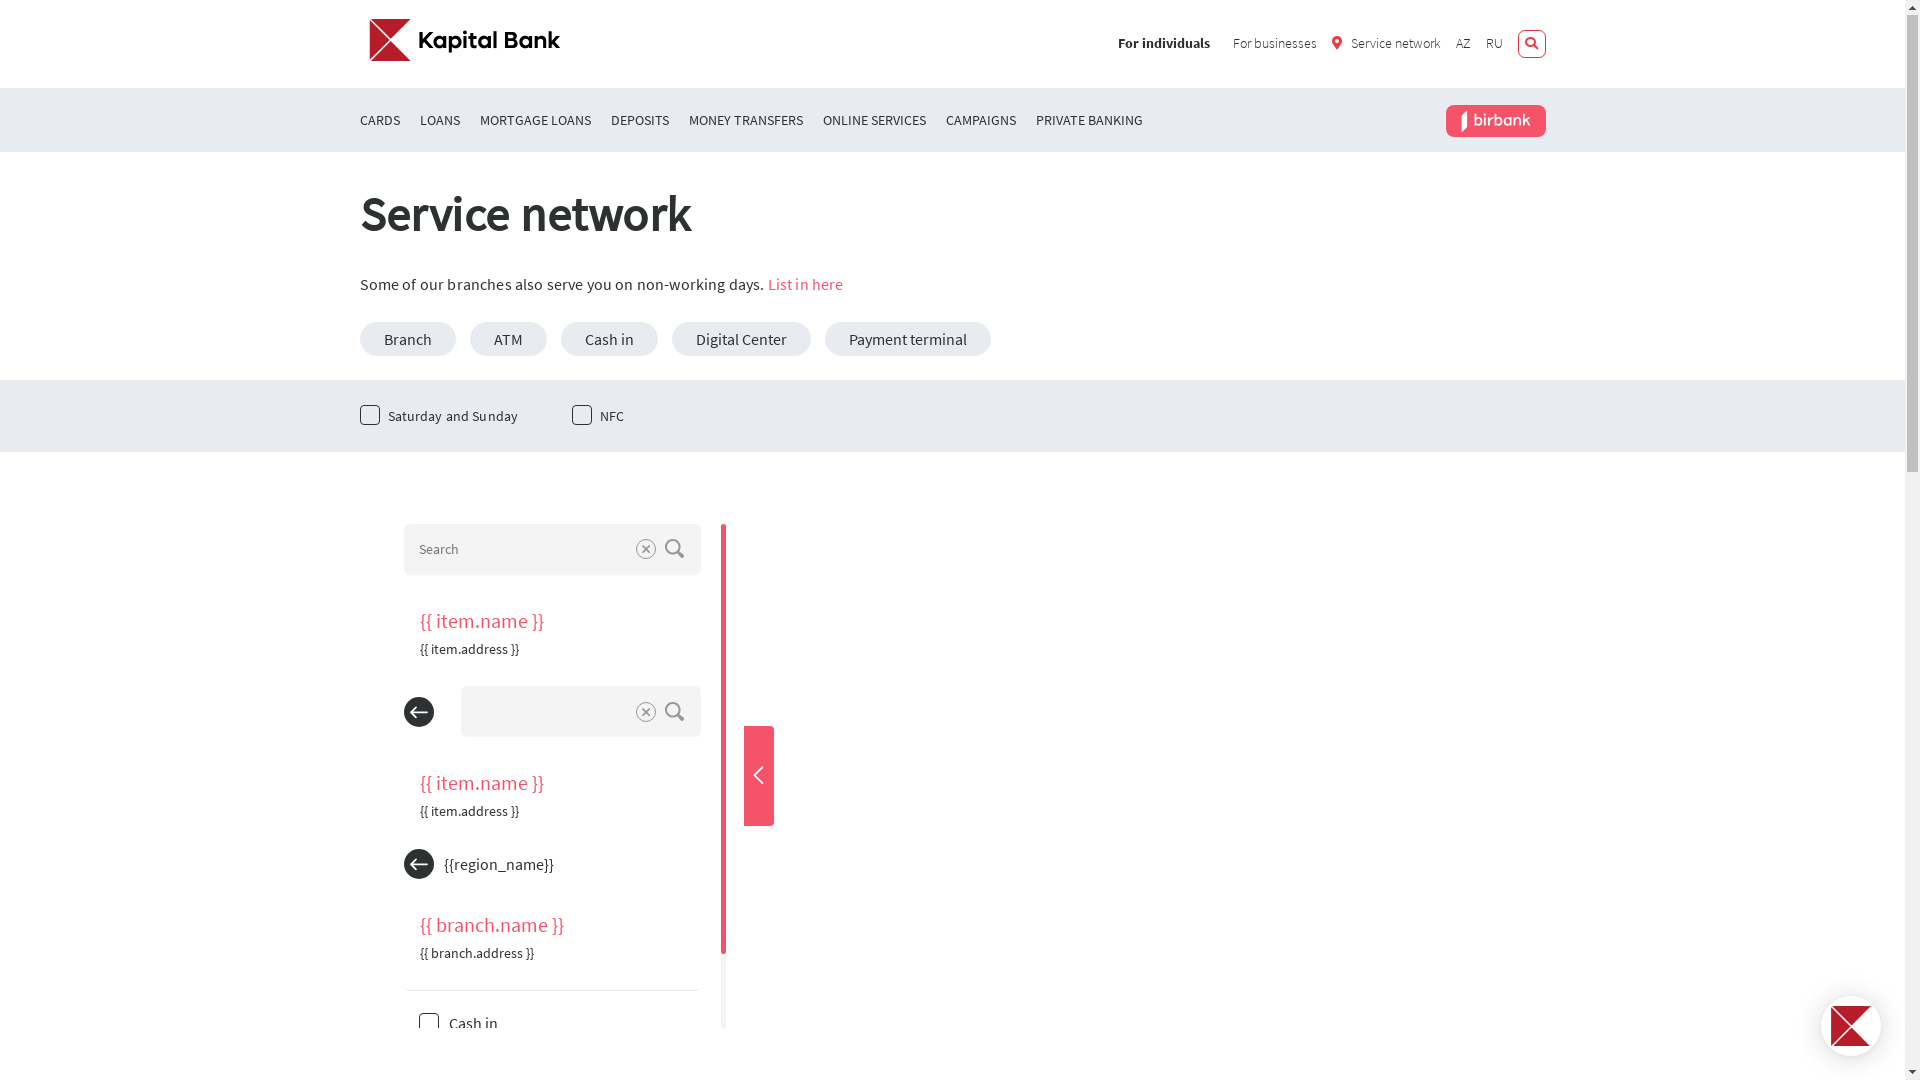 Image resolution: width=1920 pixels, height=1080 pixels. What do you see at coordinates (1386, 44) in the screenshot?
I see `Service network` at bounding box center [1386, 44].